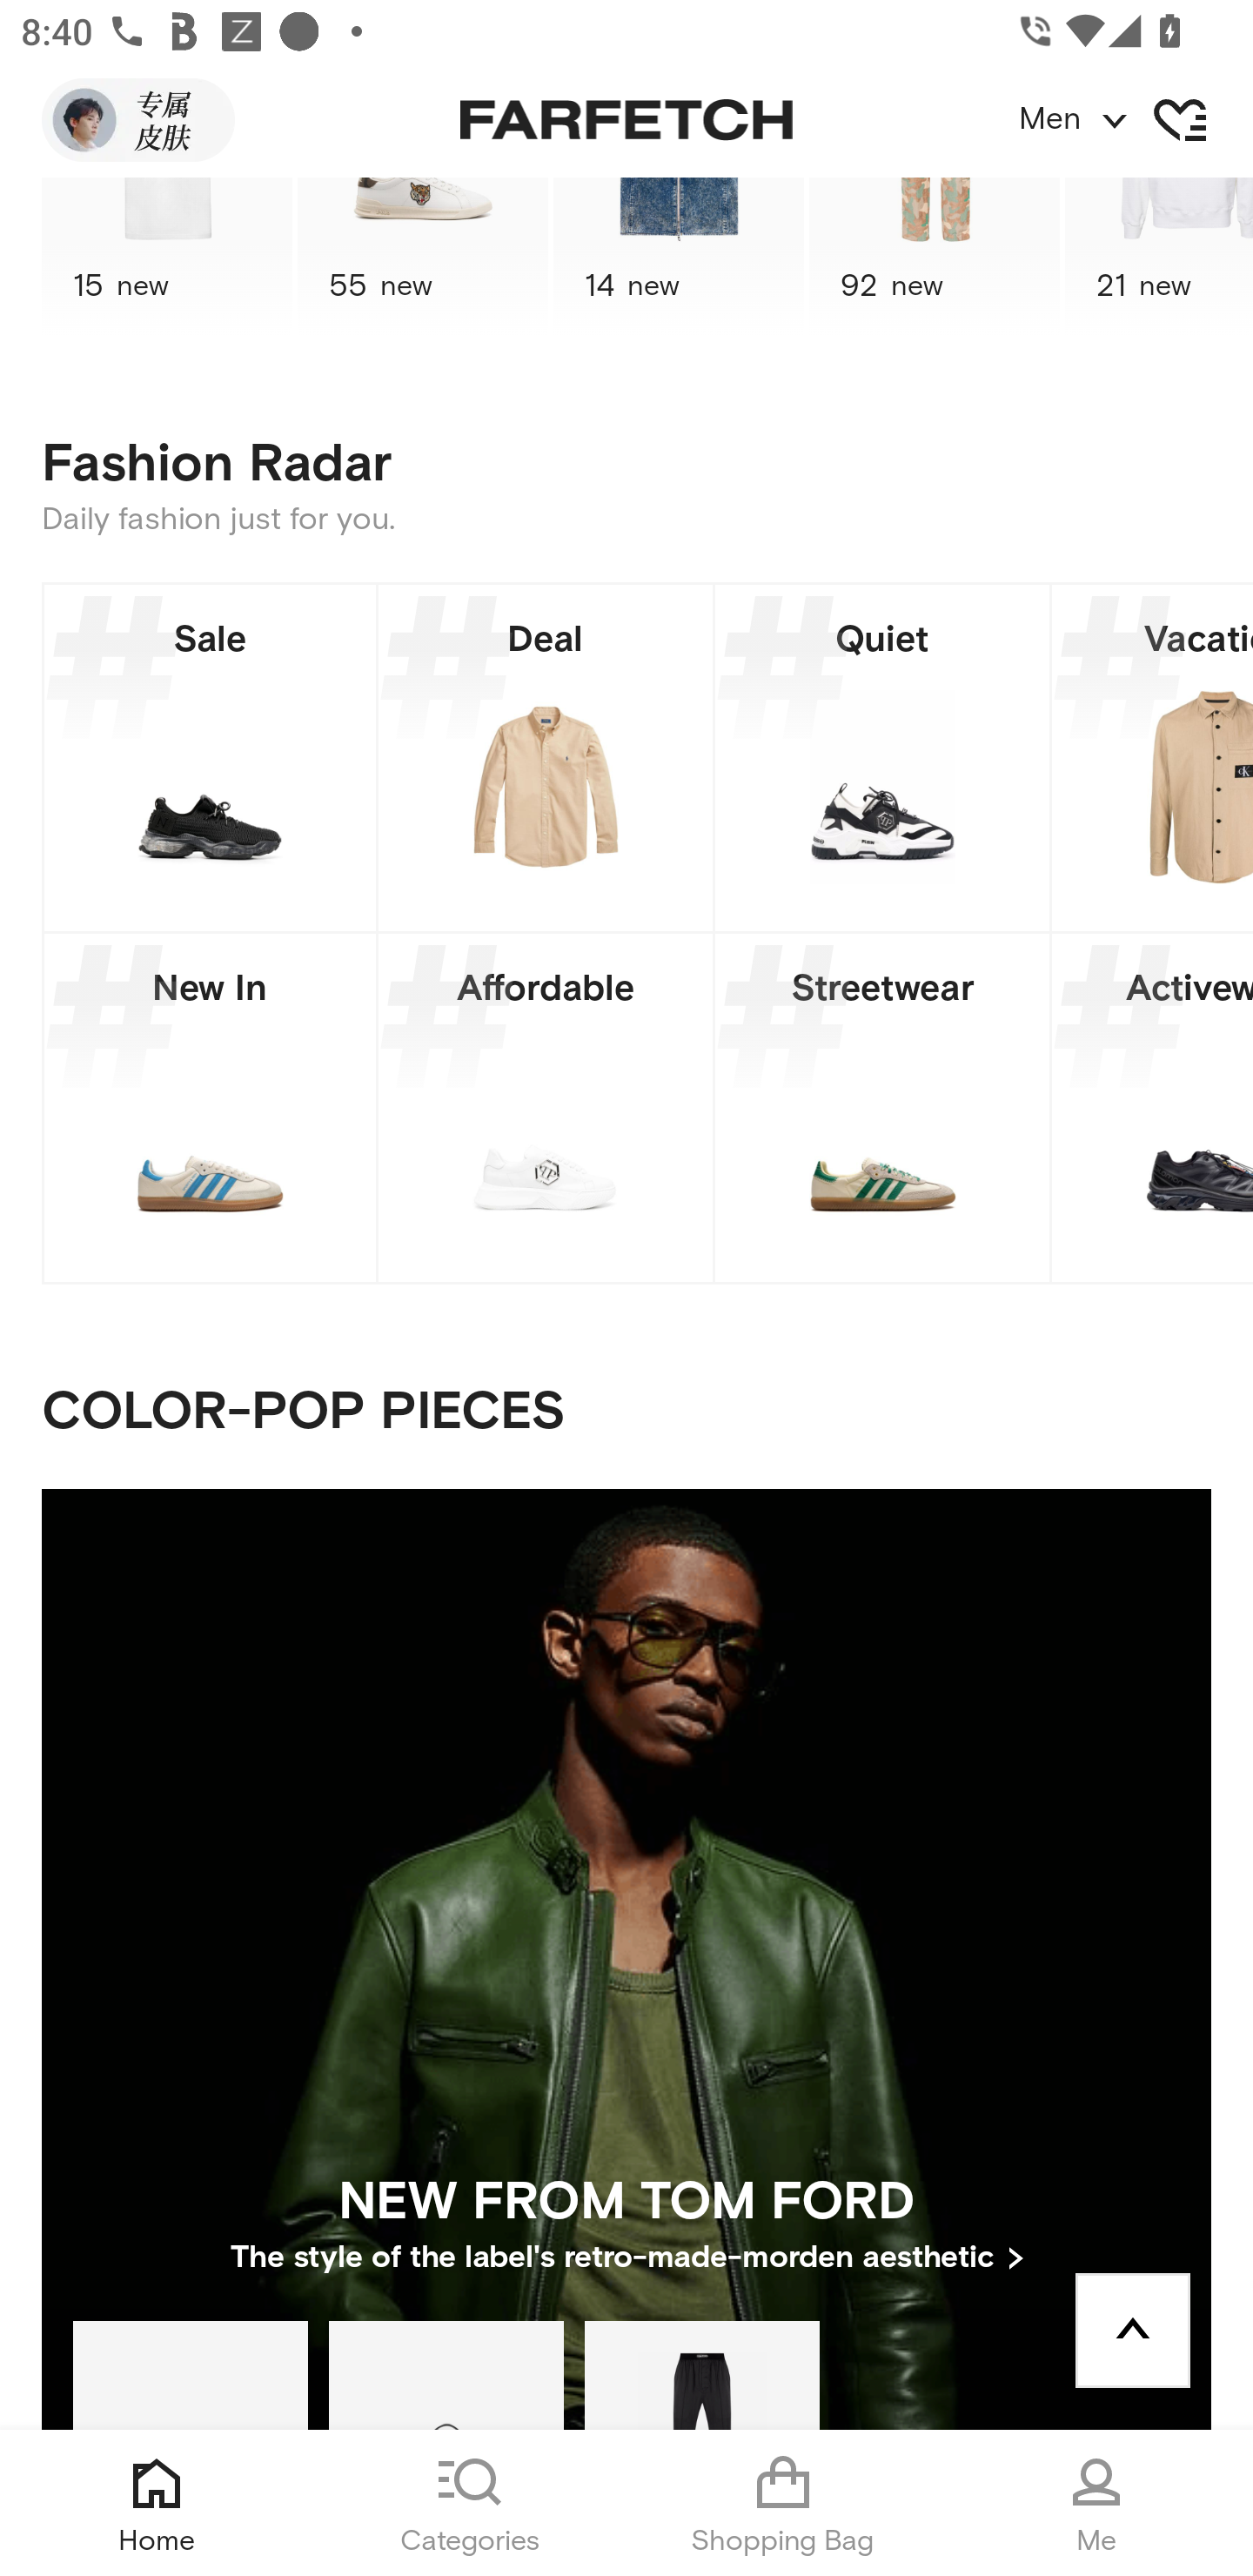 The width and height of the screenshot is (1253, 2576). What do you see at coordinates (545, 1107) in the screenshot?
I see `Affordable` at bounding box center [545, 1107].